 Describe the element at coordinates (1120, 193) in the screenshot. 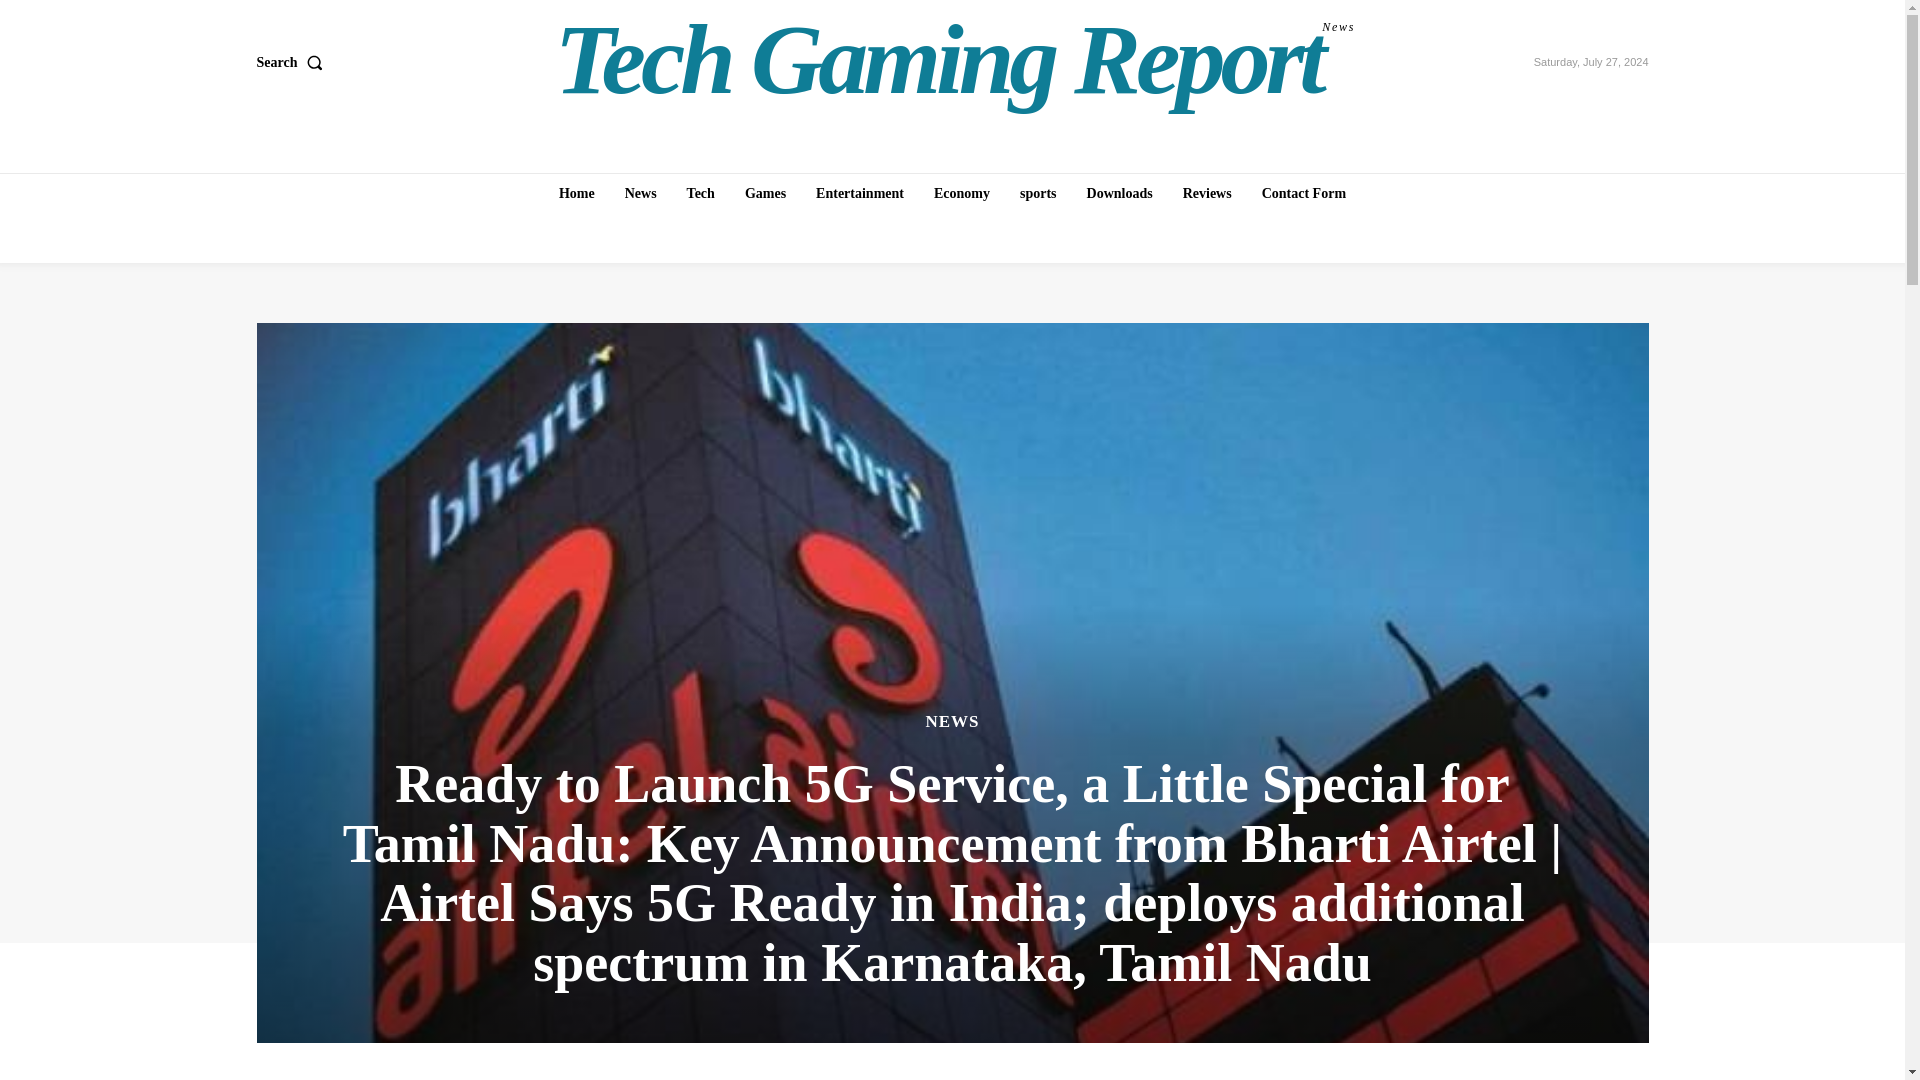

I see `Downloads` at that location.